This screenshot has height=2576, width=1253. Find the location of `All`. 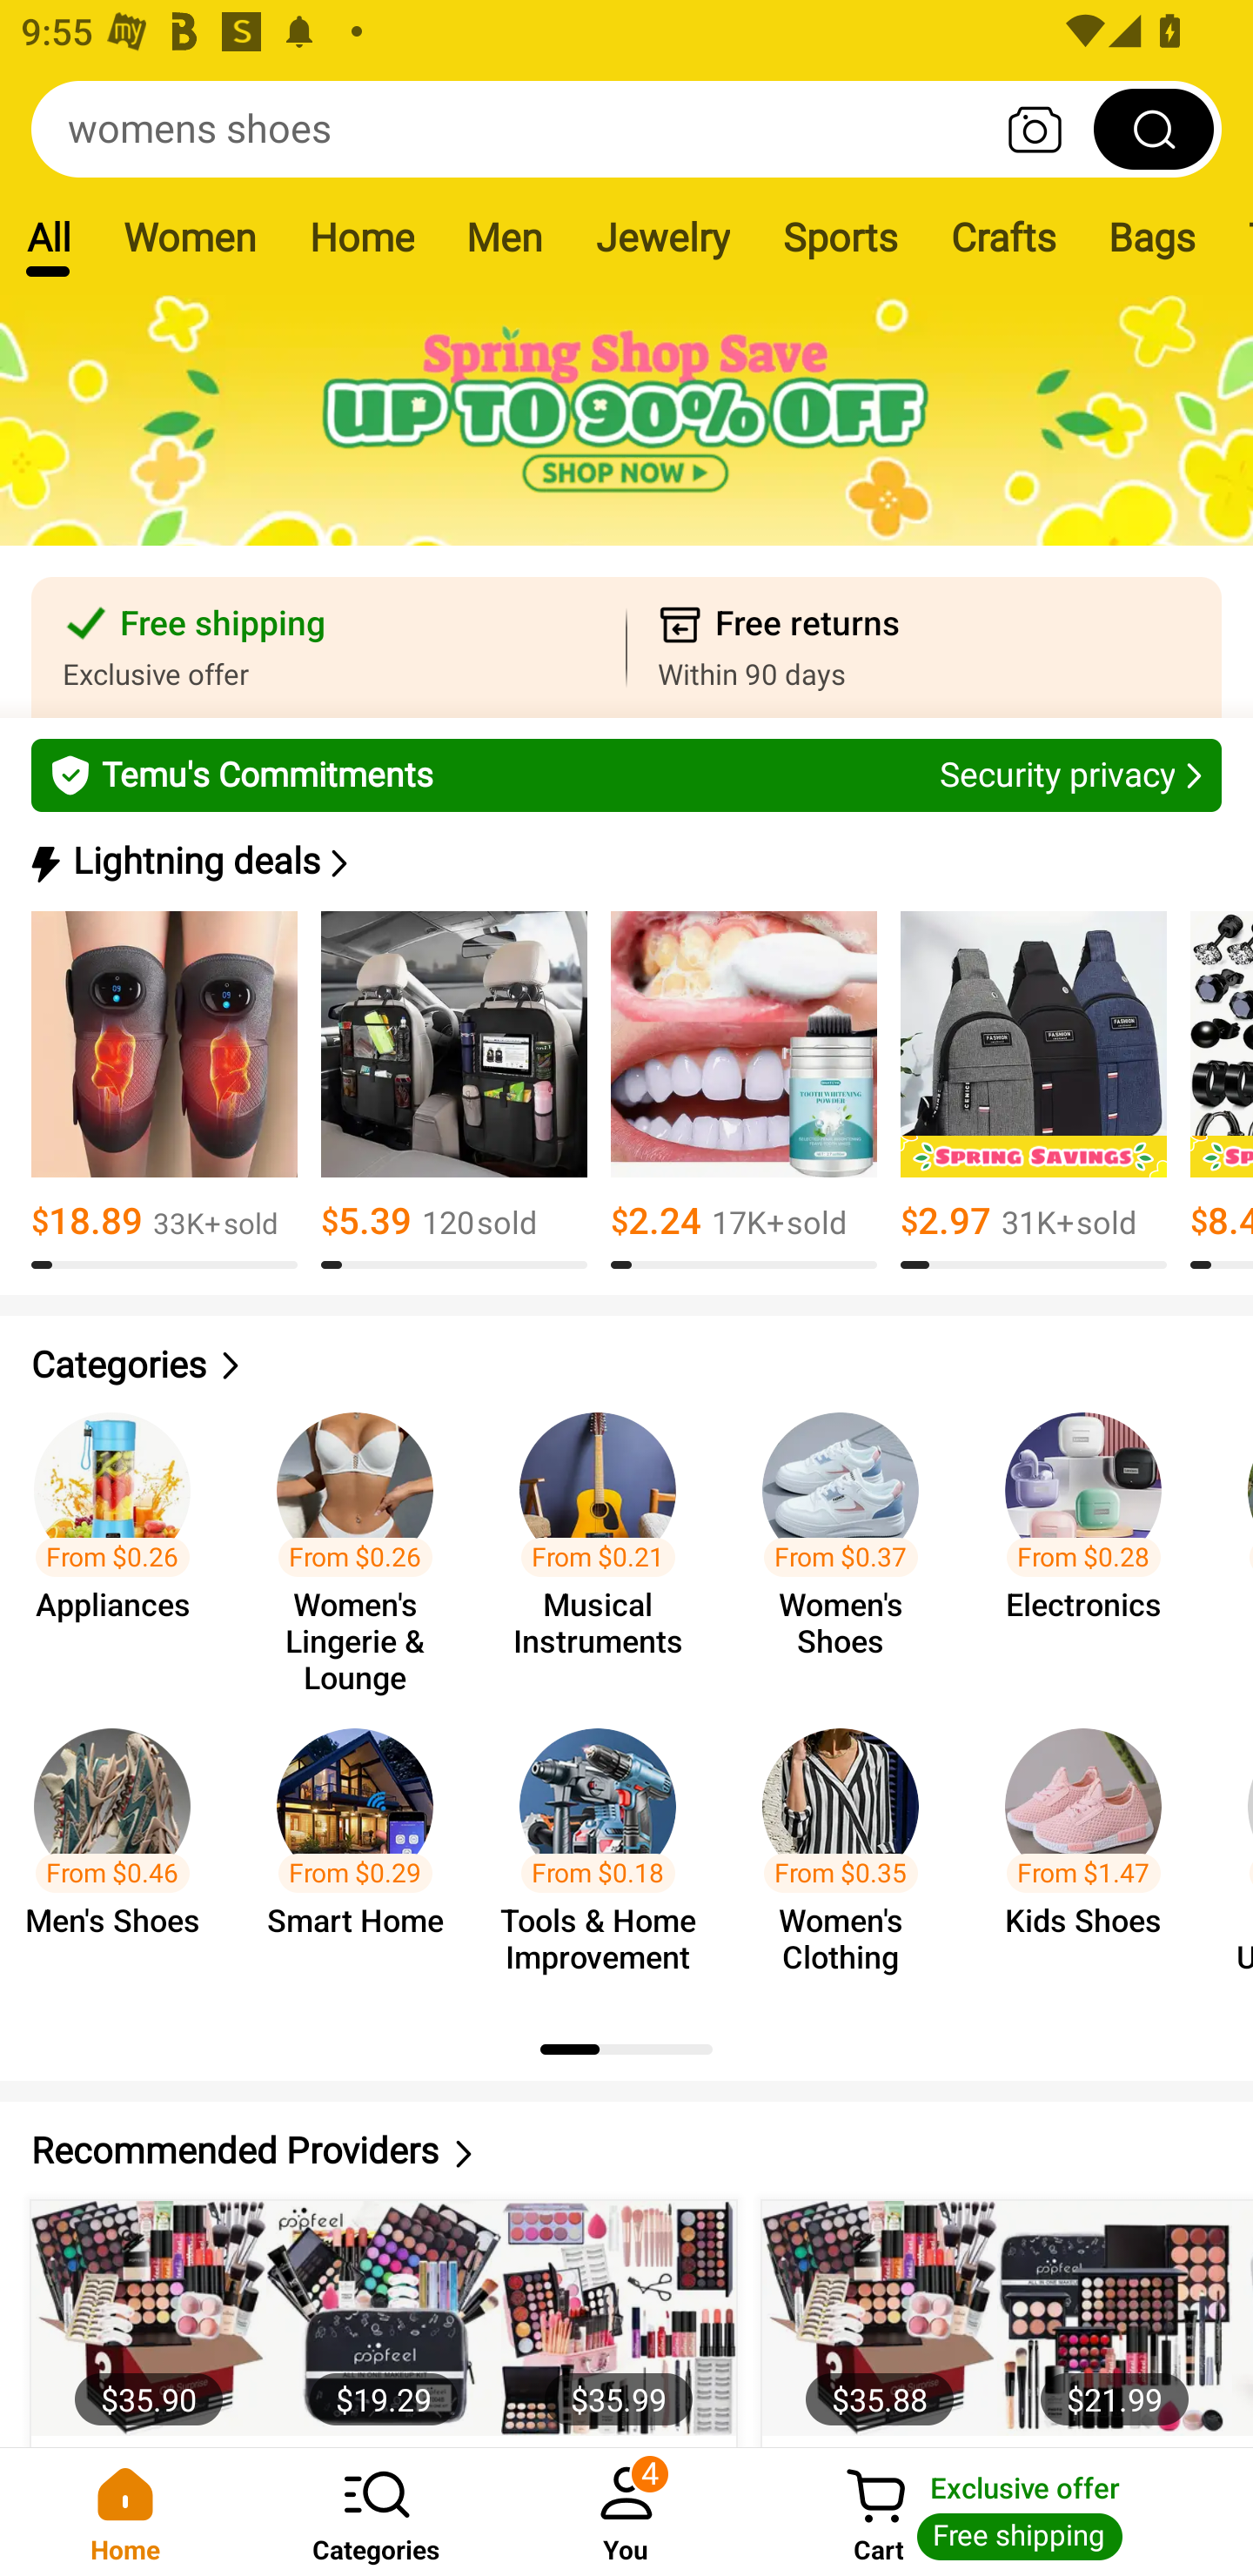

All is located at coordinates (48, 237).